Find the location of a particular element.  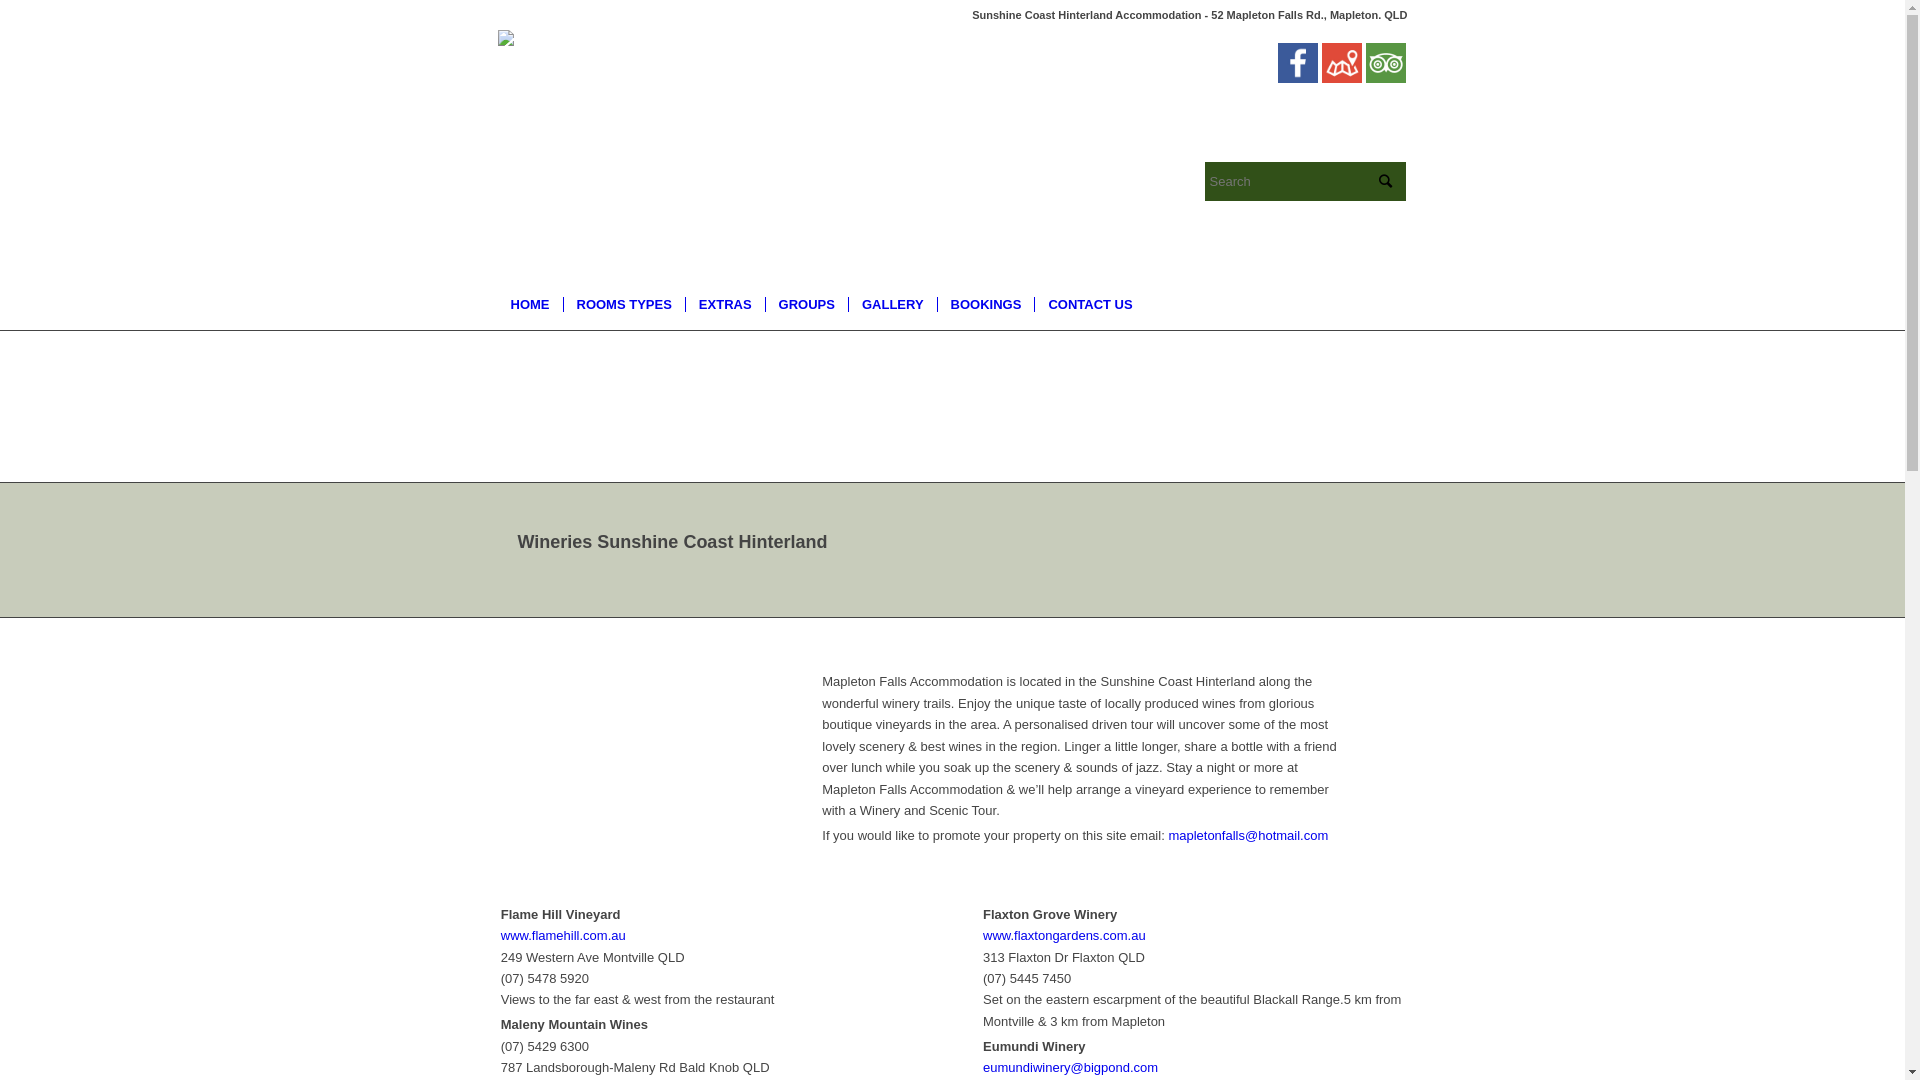

GROUPS is located at coordinates (806, 305).